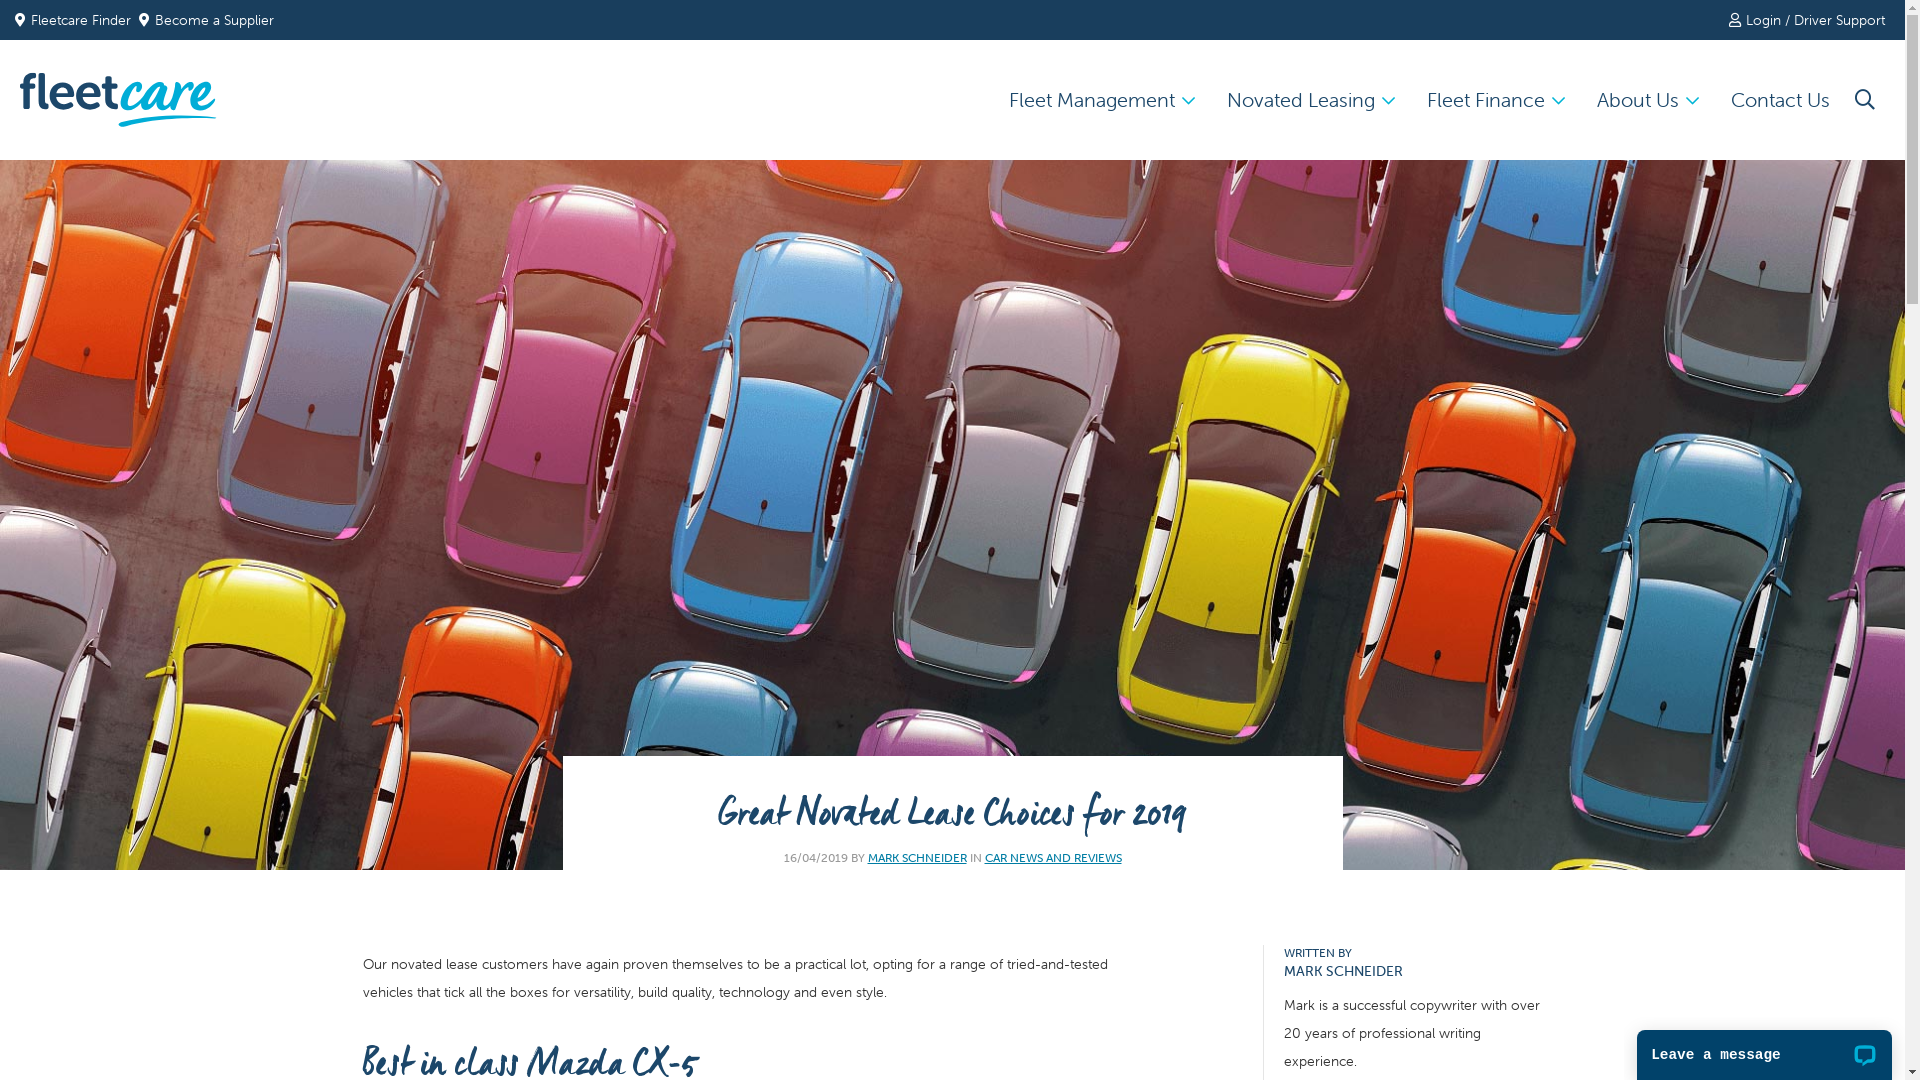  What do you see at coordinates (1052, 858) in the screenshot?
I see `CAR NEWS AND REVIEWS` at bounding box center [1052, 858].